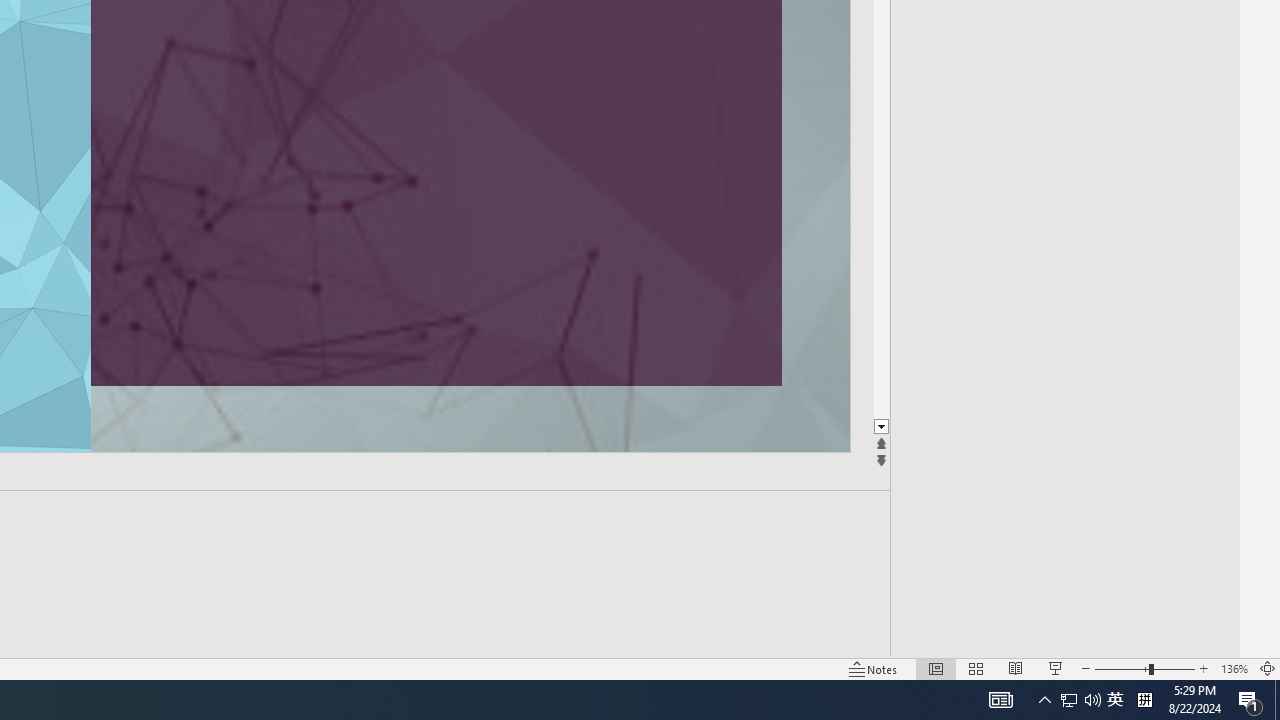 Image resolution: width=1280 pixels, height=720 pixels. Describe the element at coordinates (880, 428) in the screenshot. I see `Line down` at that location.